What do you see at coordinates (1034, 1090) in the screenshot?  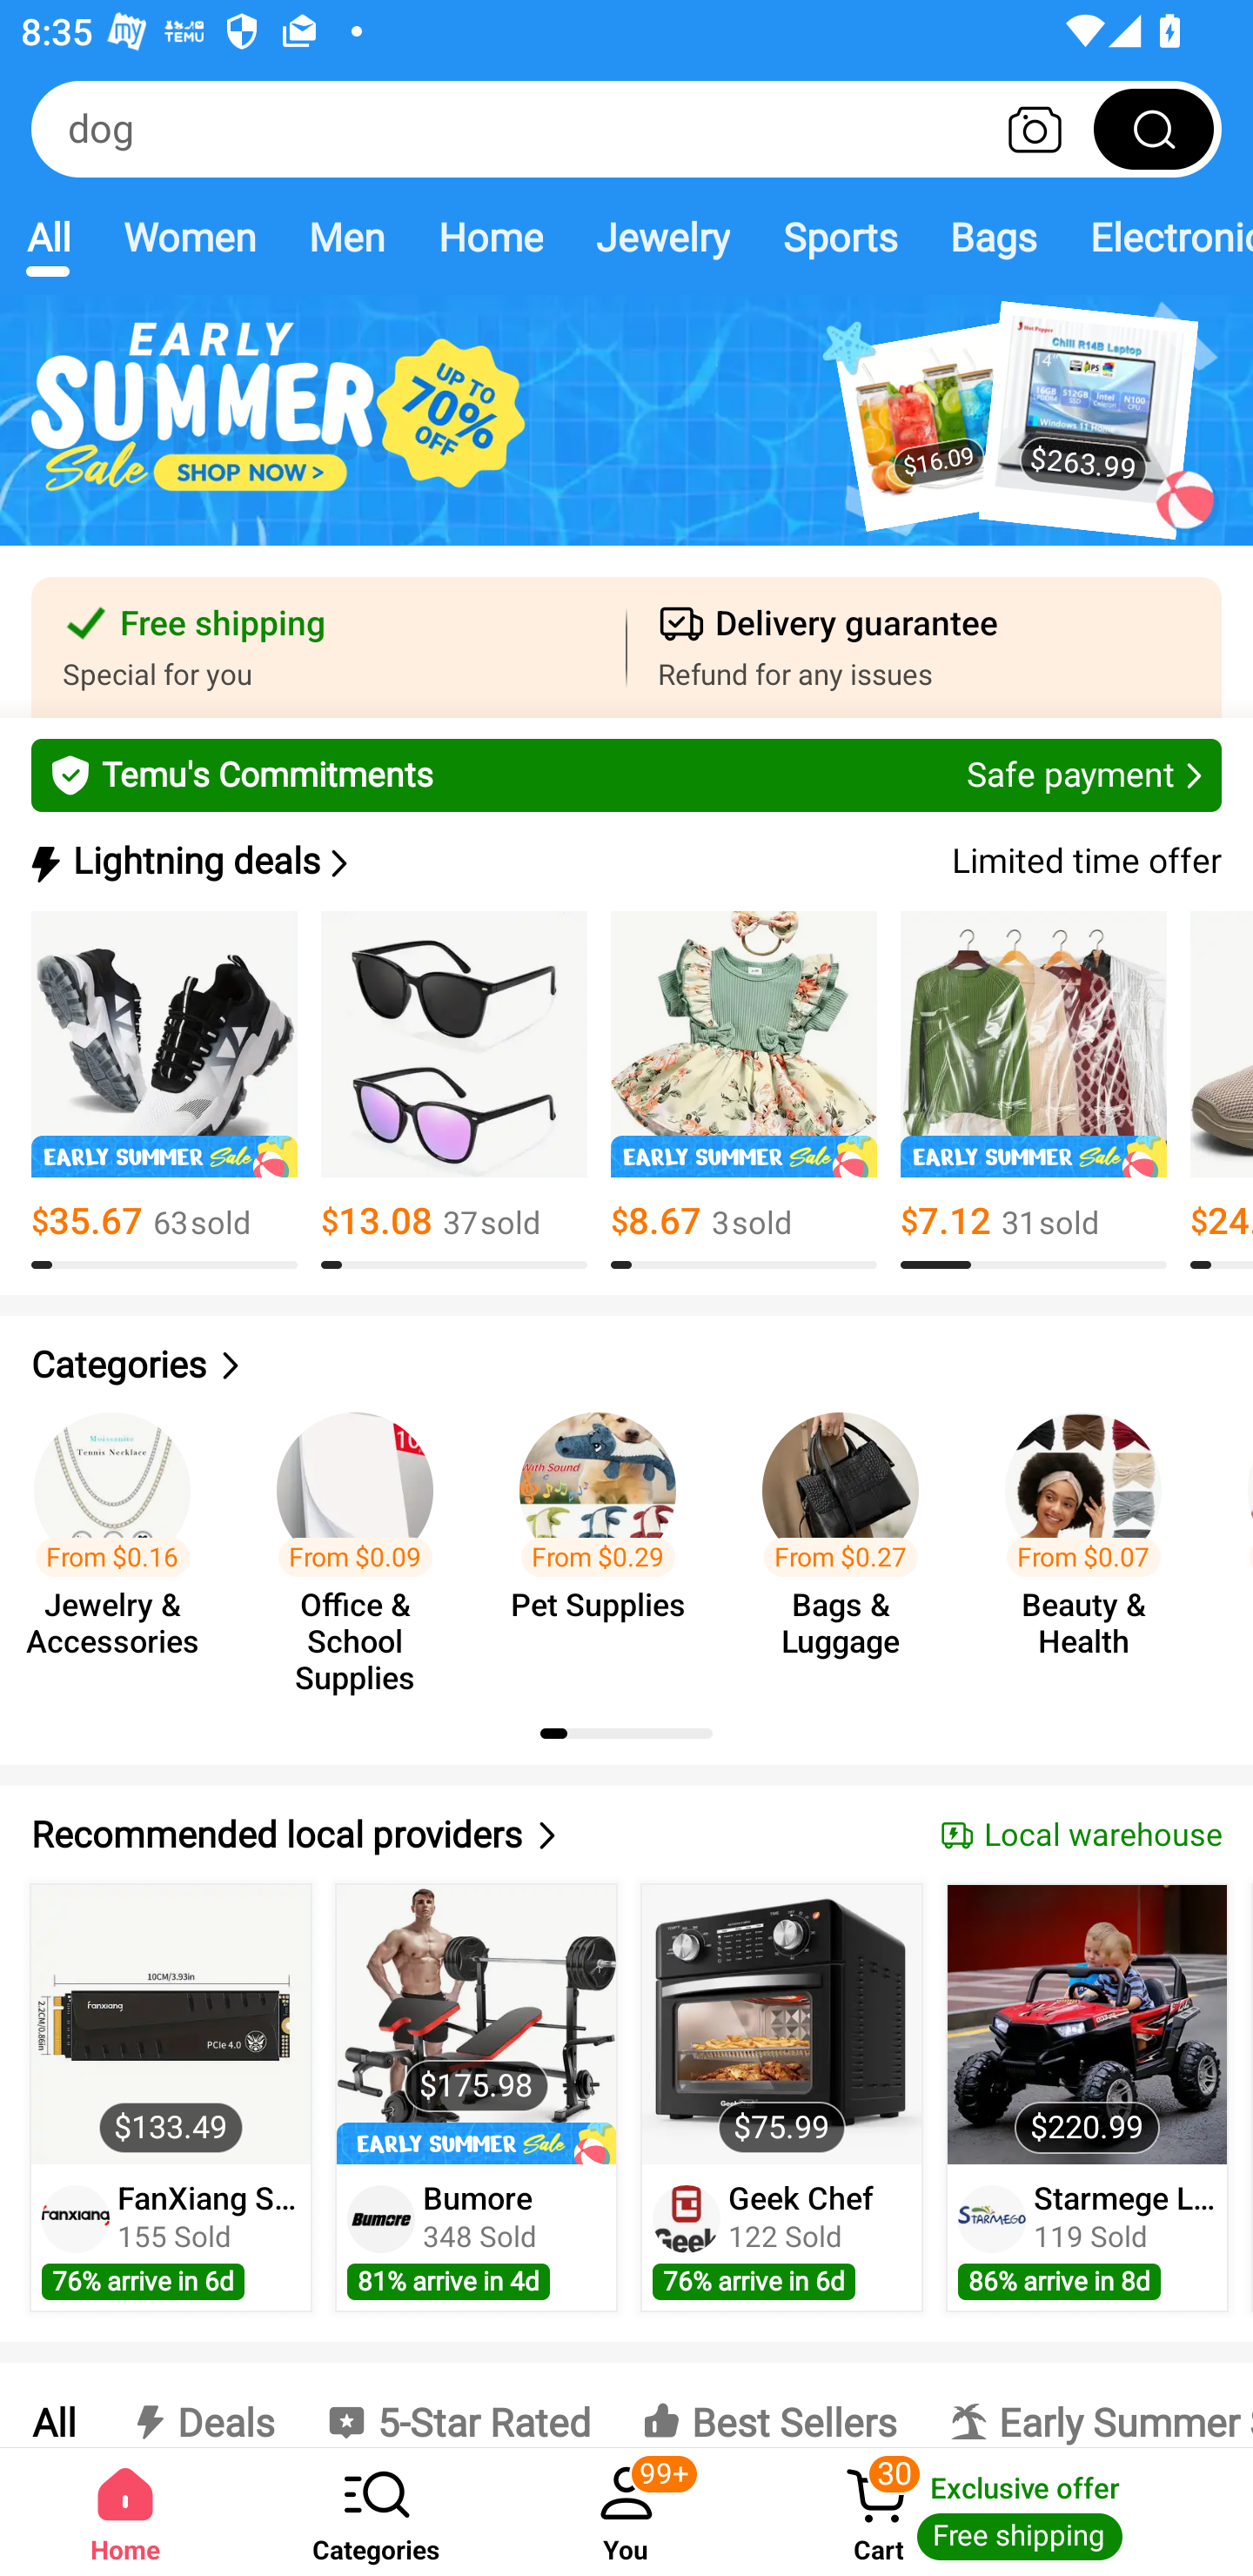 I see `$7.12 31￼sold 27.0` at bounding box center [1034, 1090].